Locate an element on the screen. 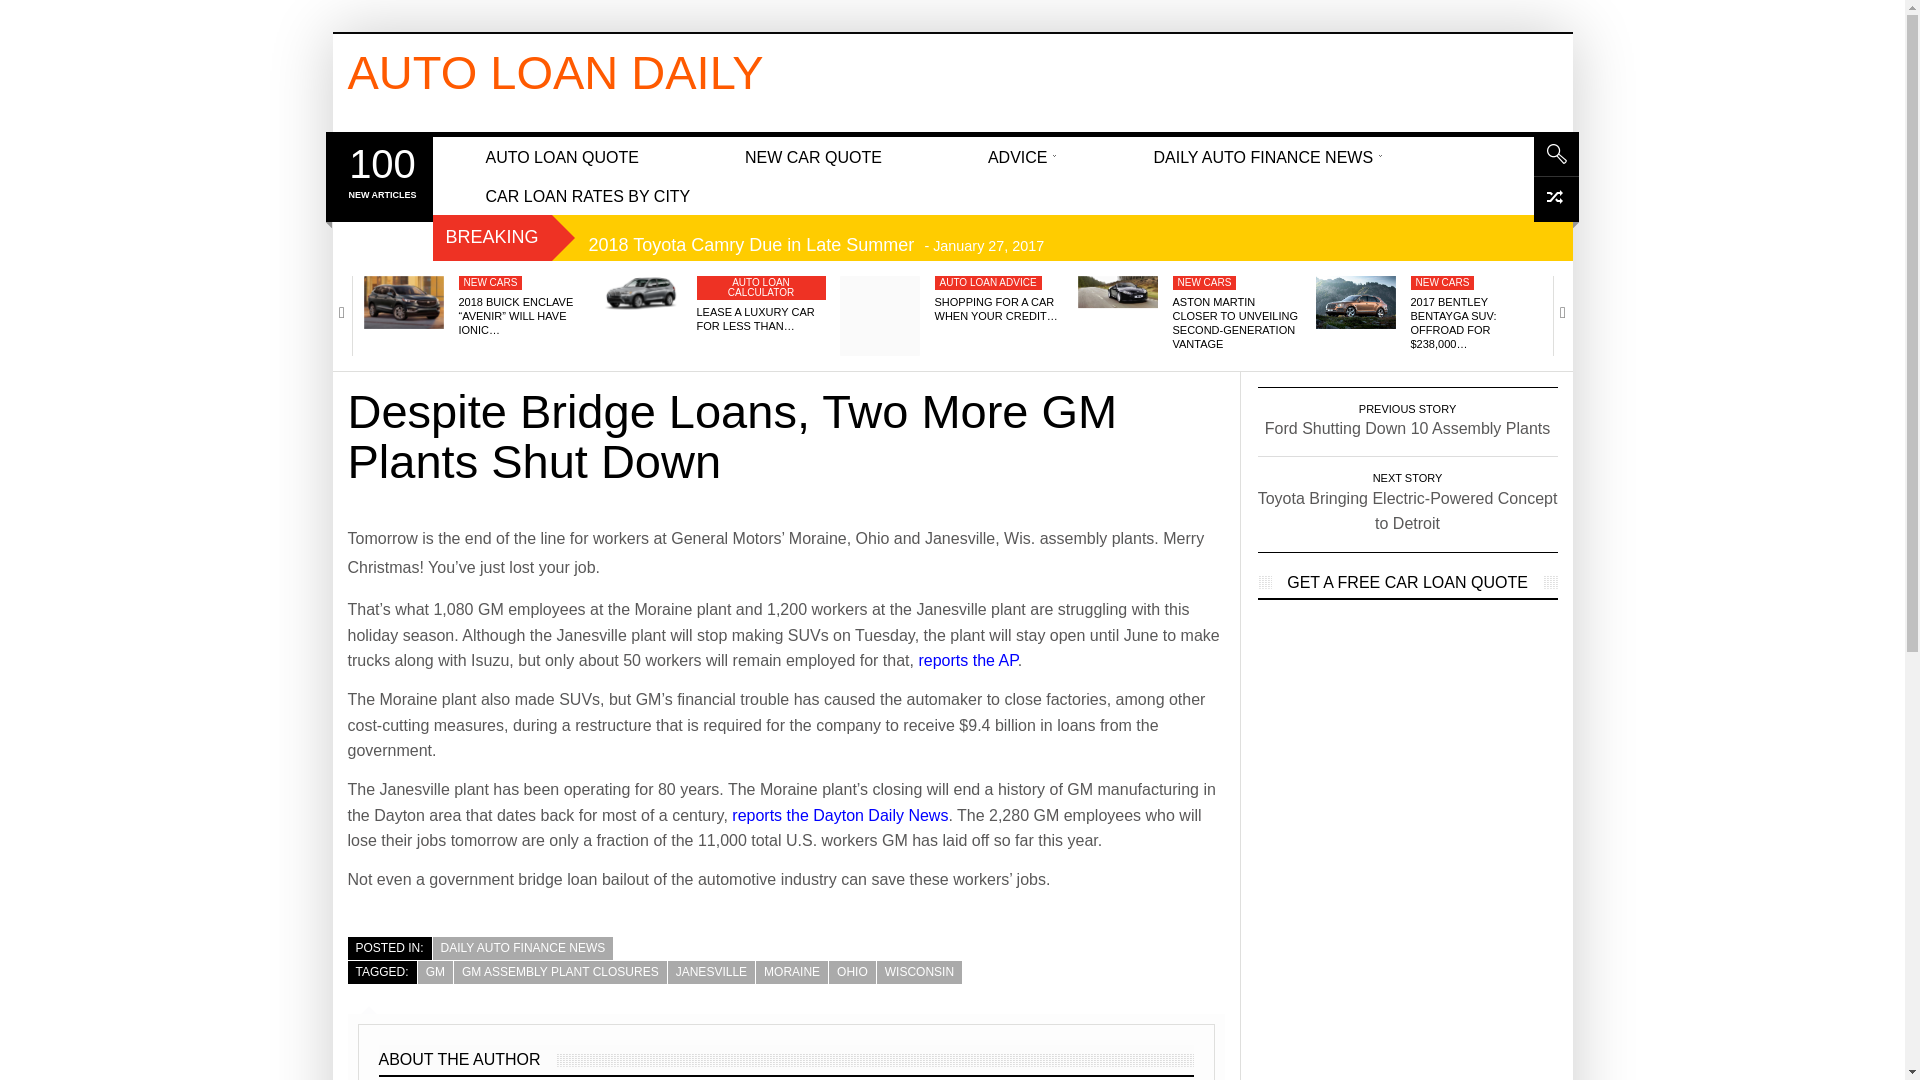 The image size is (1920, 1080). Advertisement is located at coordinates (1004, 78).